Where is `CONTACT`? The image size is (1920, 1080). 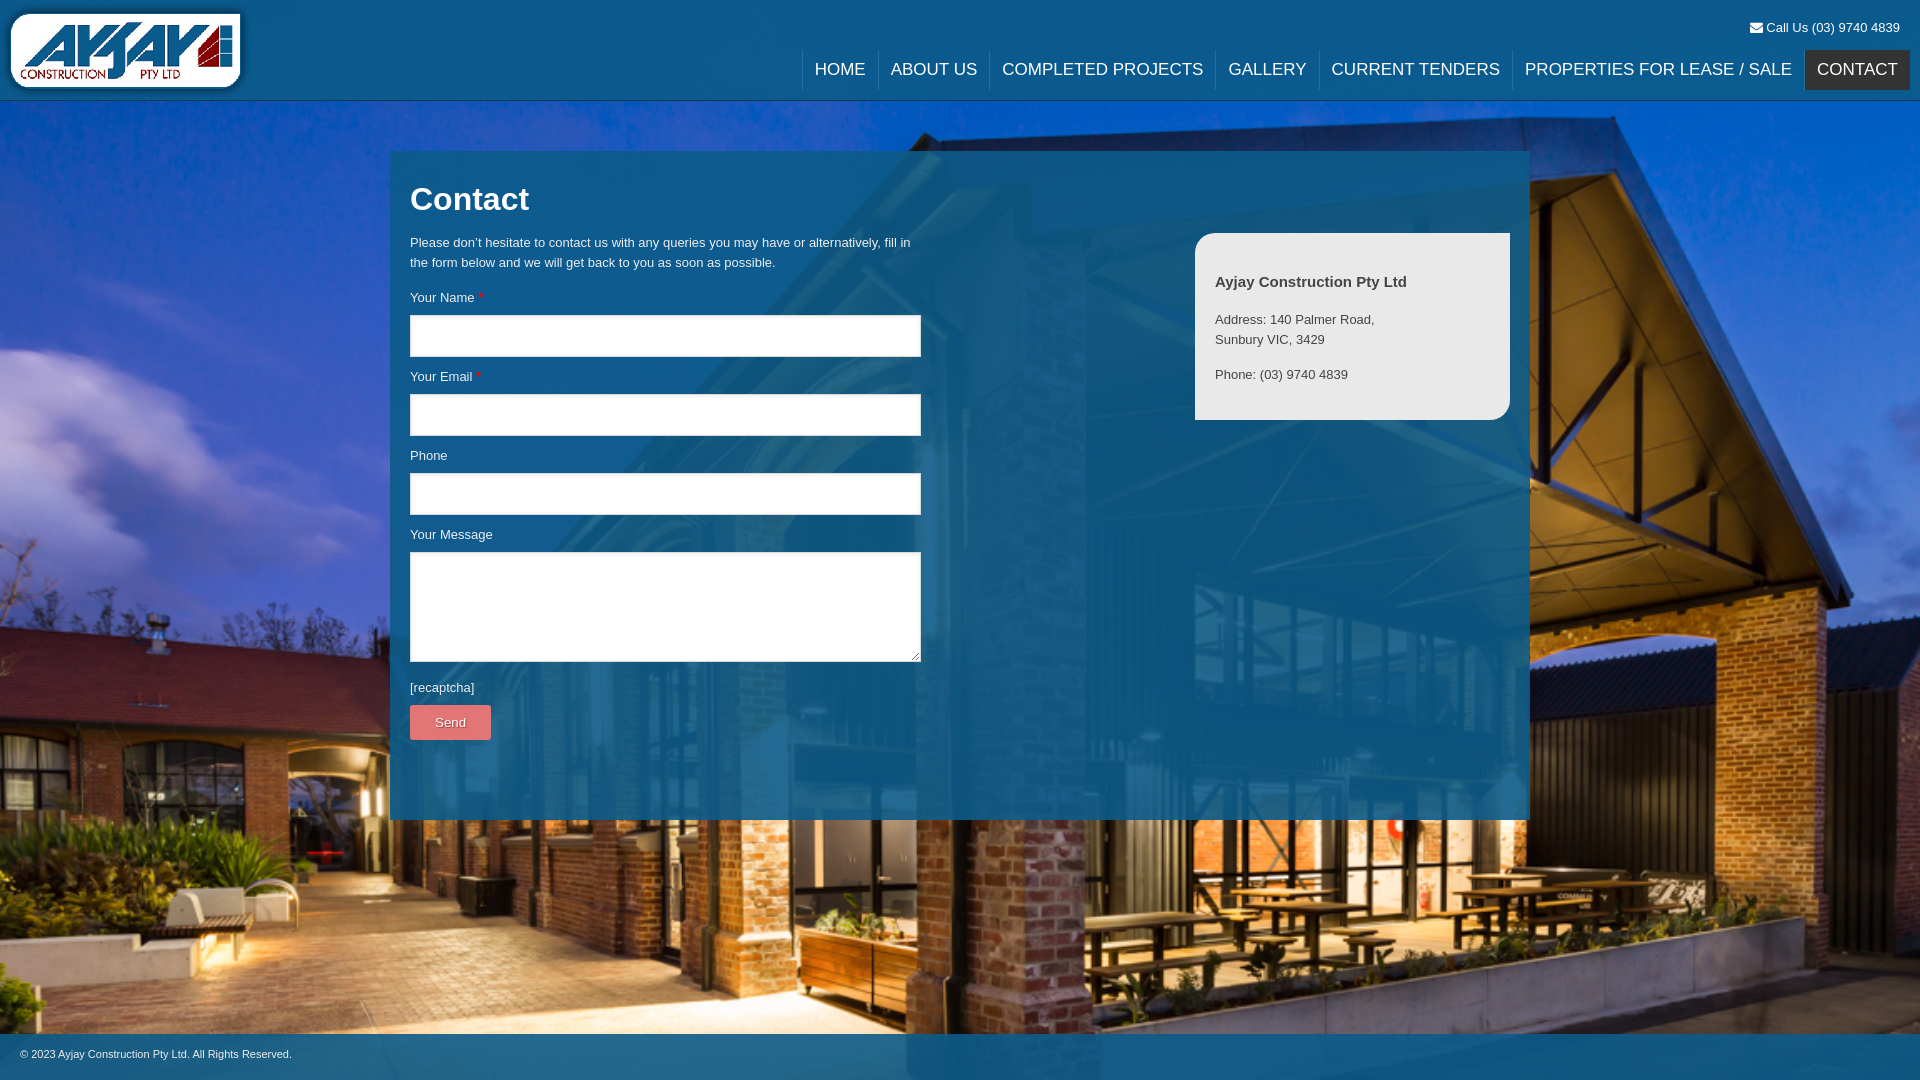 CONTACT is located at coordinates (1857, 70).